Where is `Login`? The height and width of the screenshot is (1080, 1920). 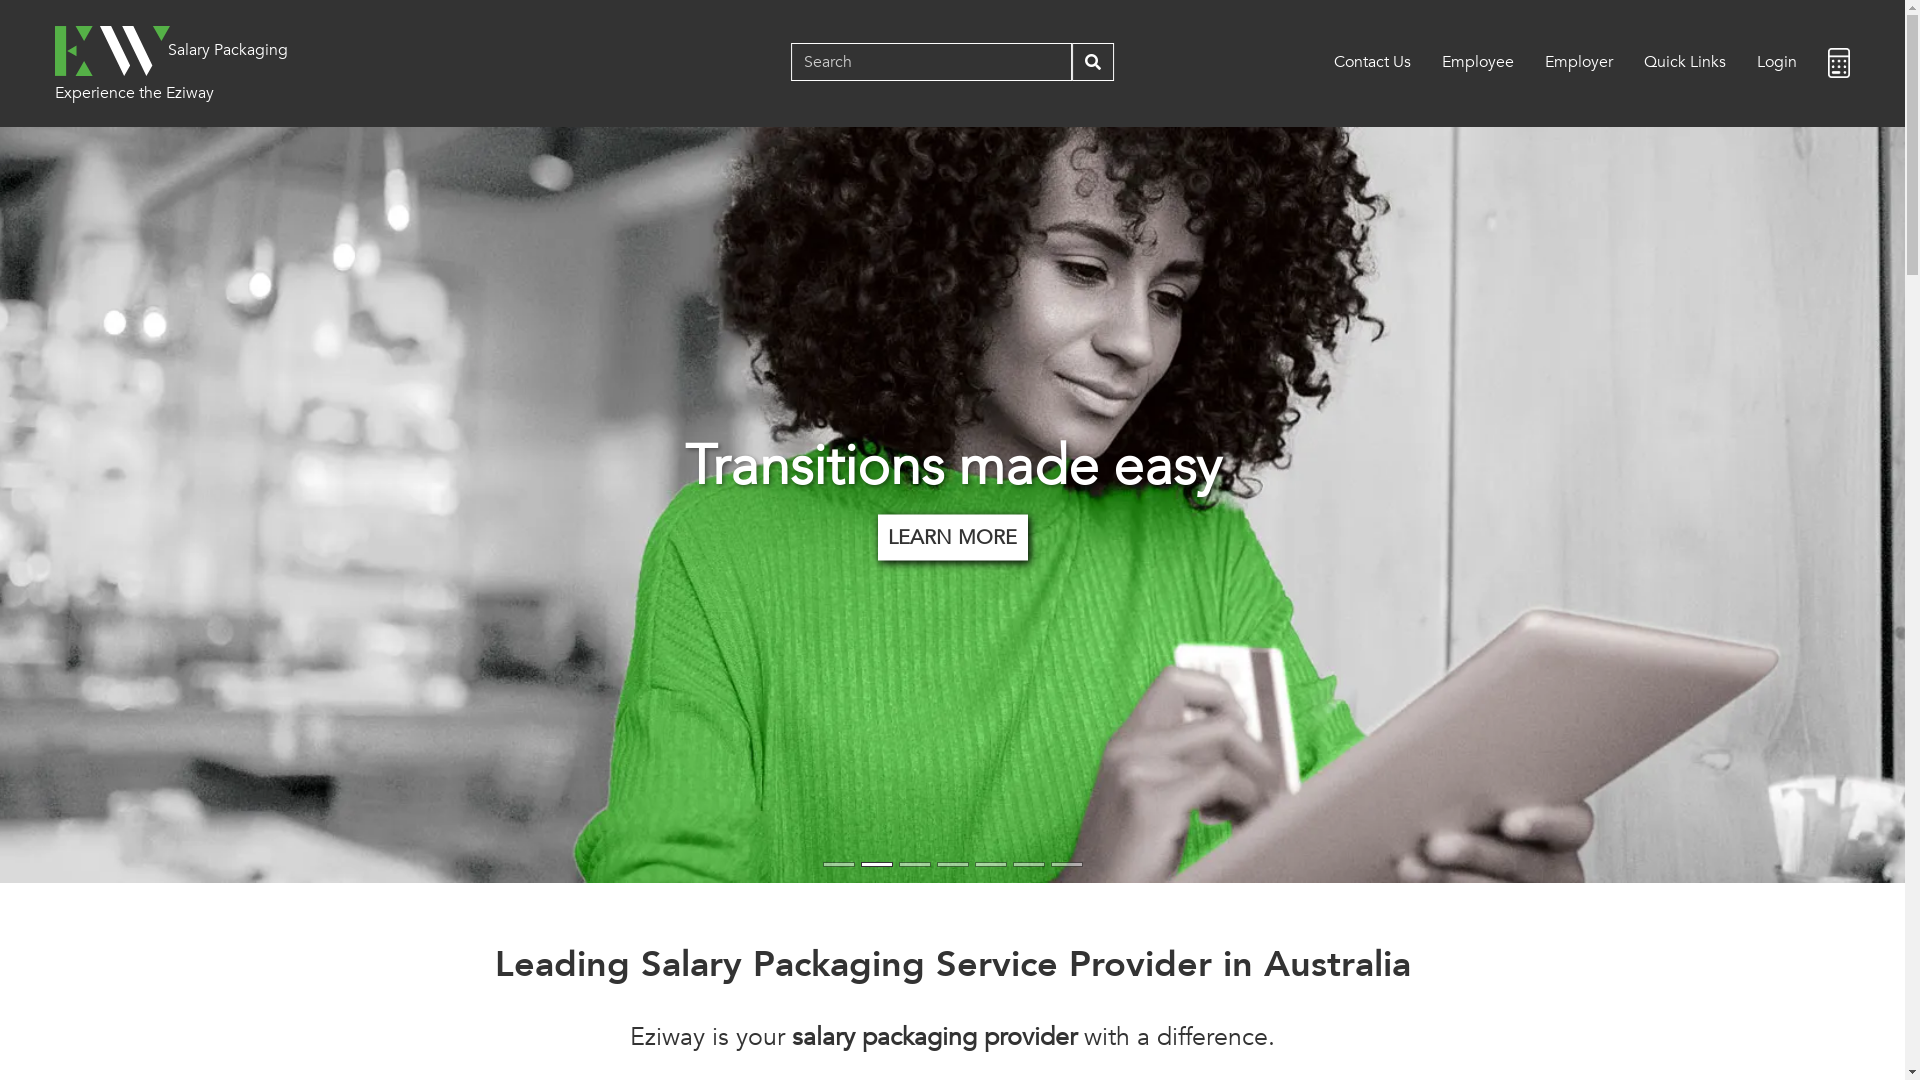 Login is located at coordinates (1777, 62).